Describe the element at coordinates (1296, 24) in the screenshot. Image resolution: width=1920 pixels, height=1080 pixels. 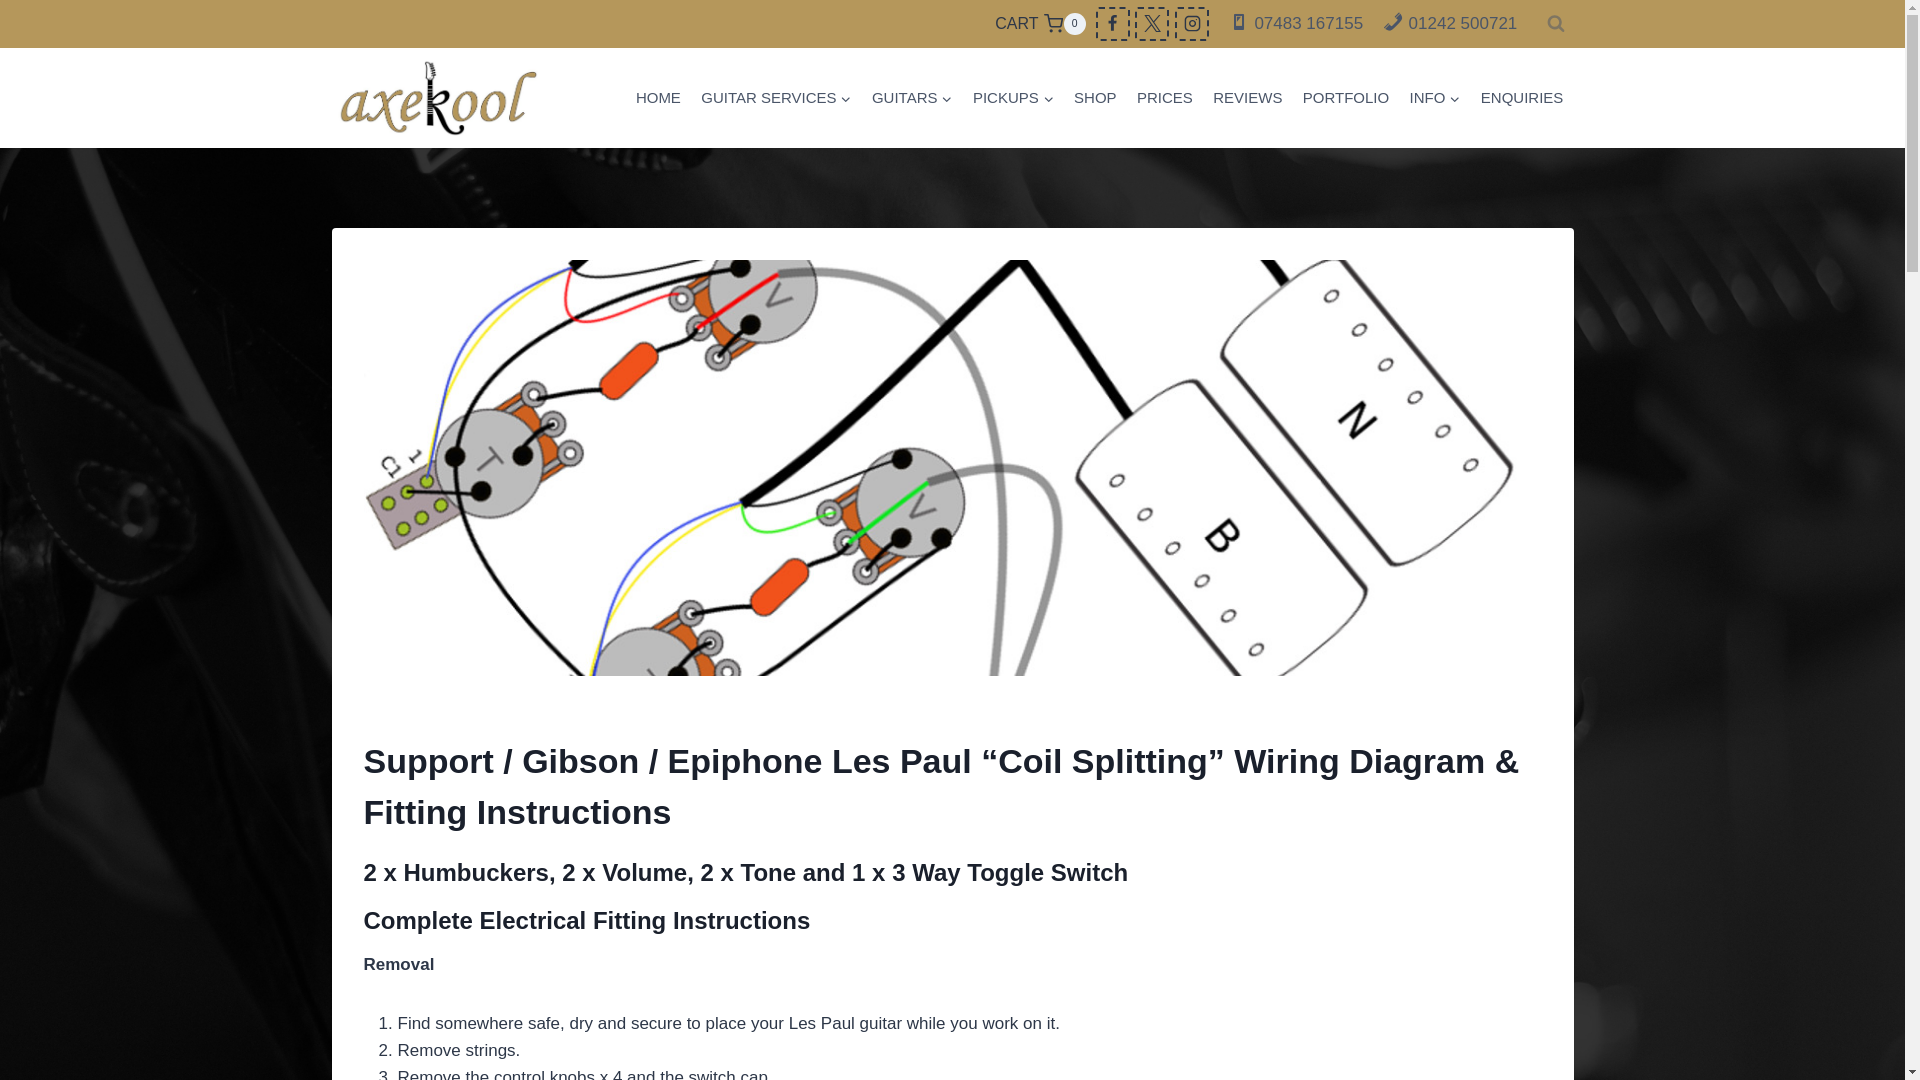
I see `GUITAR SERVICES` at that location.